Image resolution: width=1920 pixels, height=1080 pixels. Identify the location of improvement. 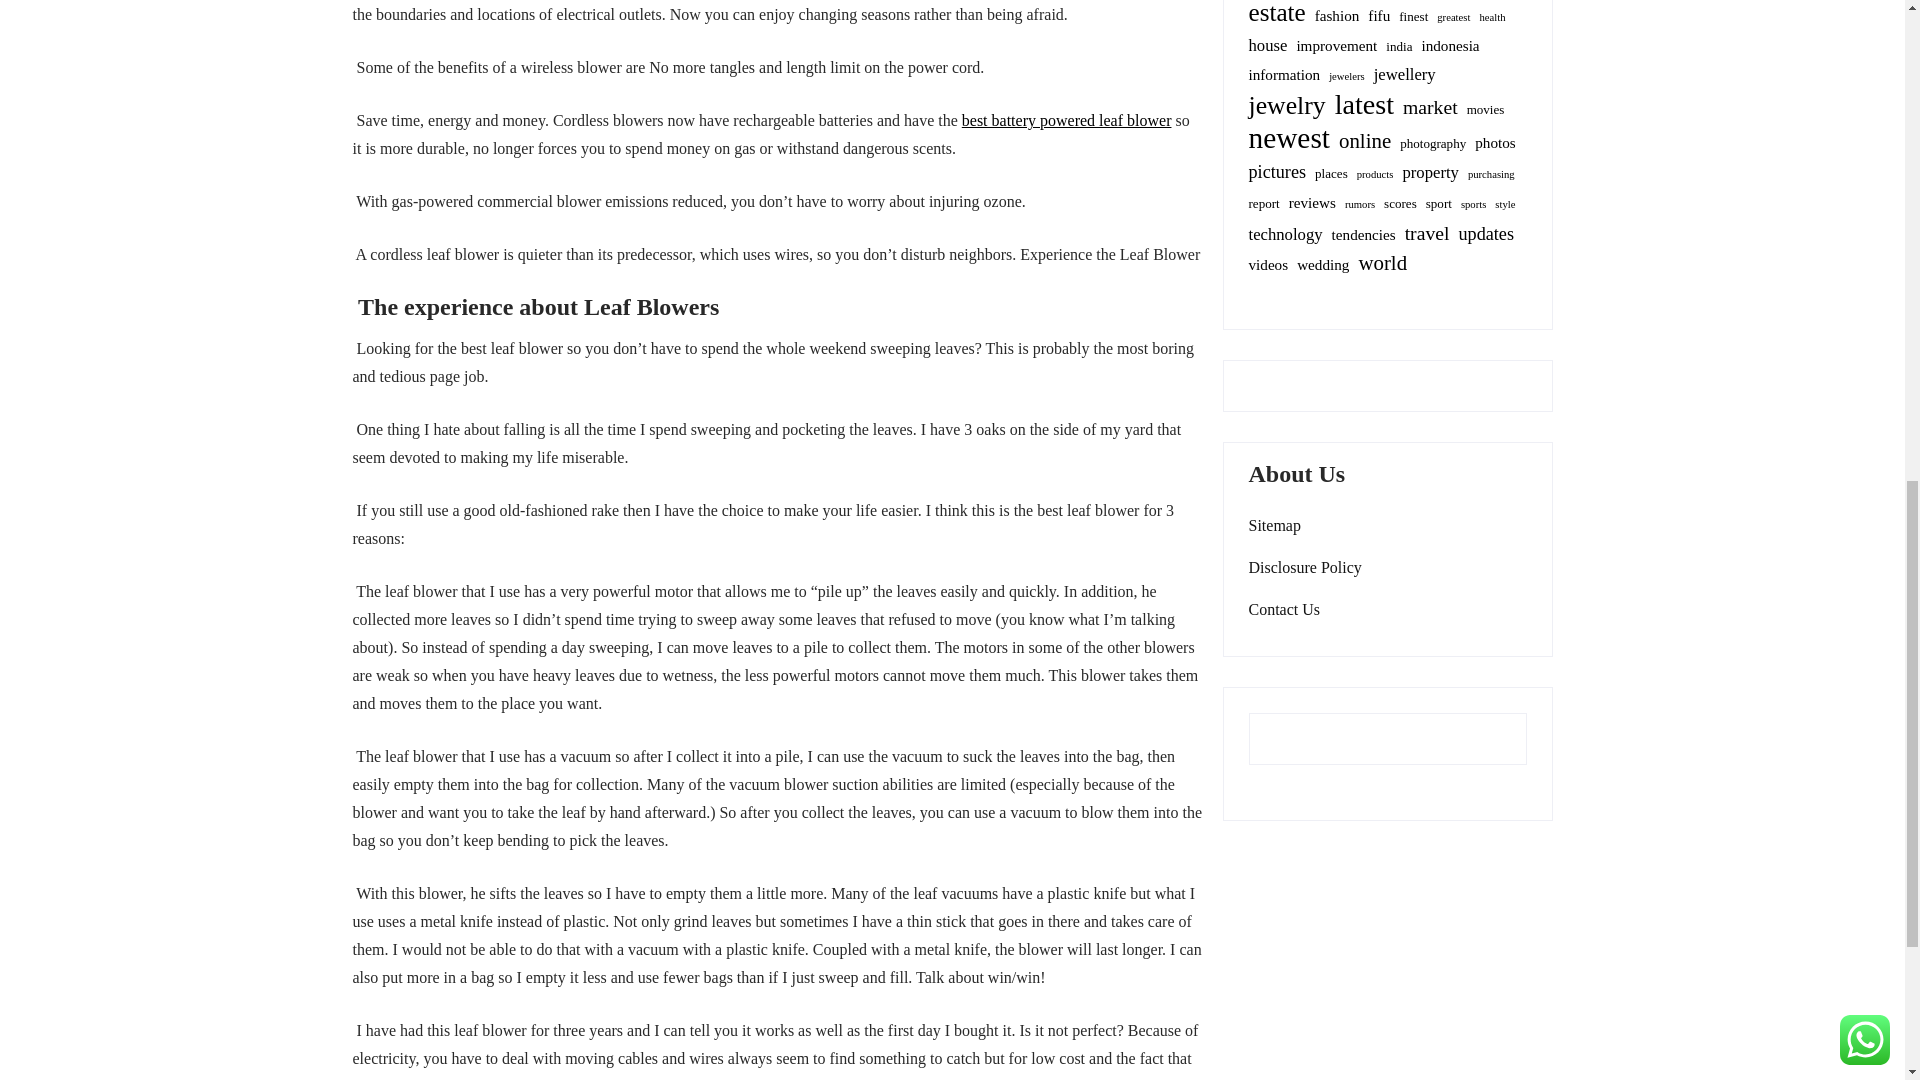
(1336, 46).